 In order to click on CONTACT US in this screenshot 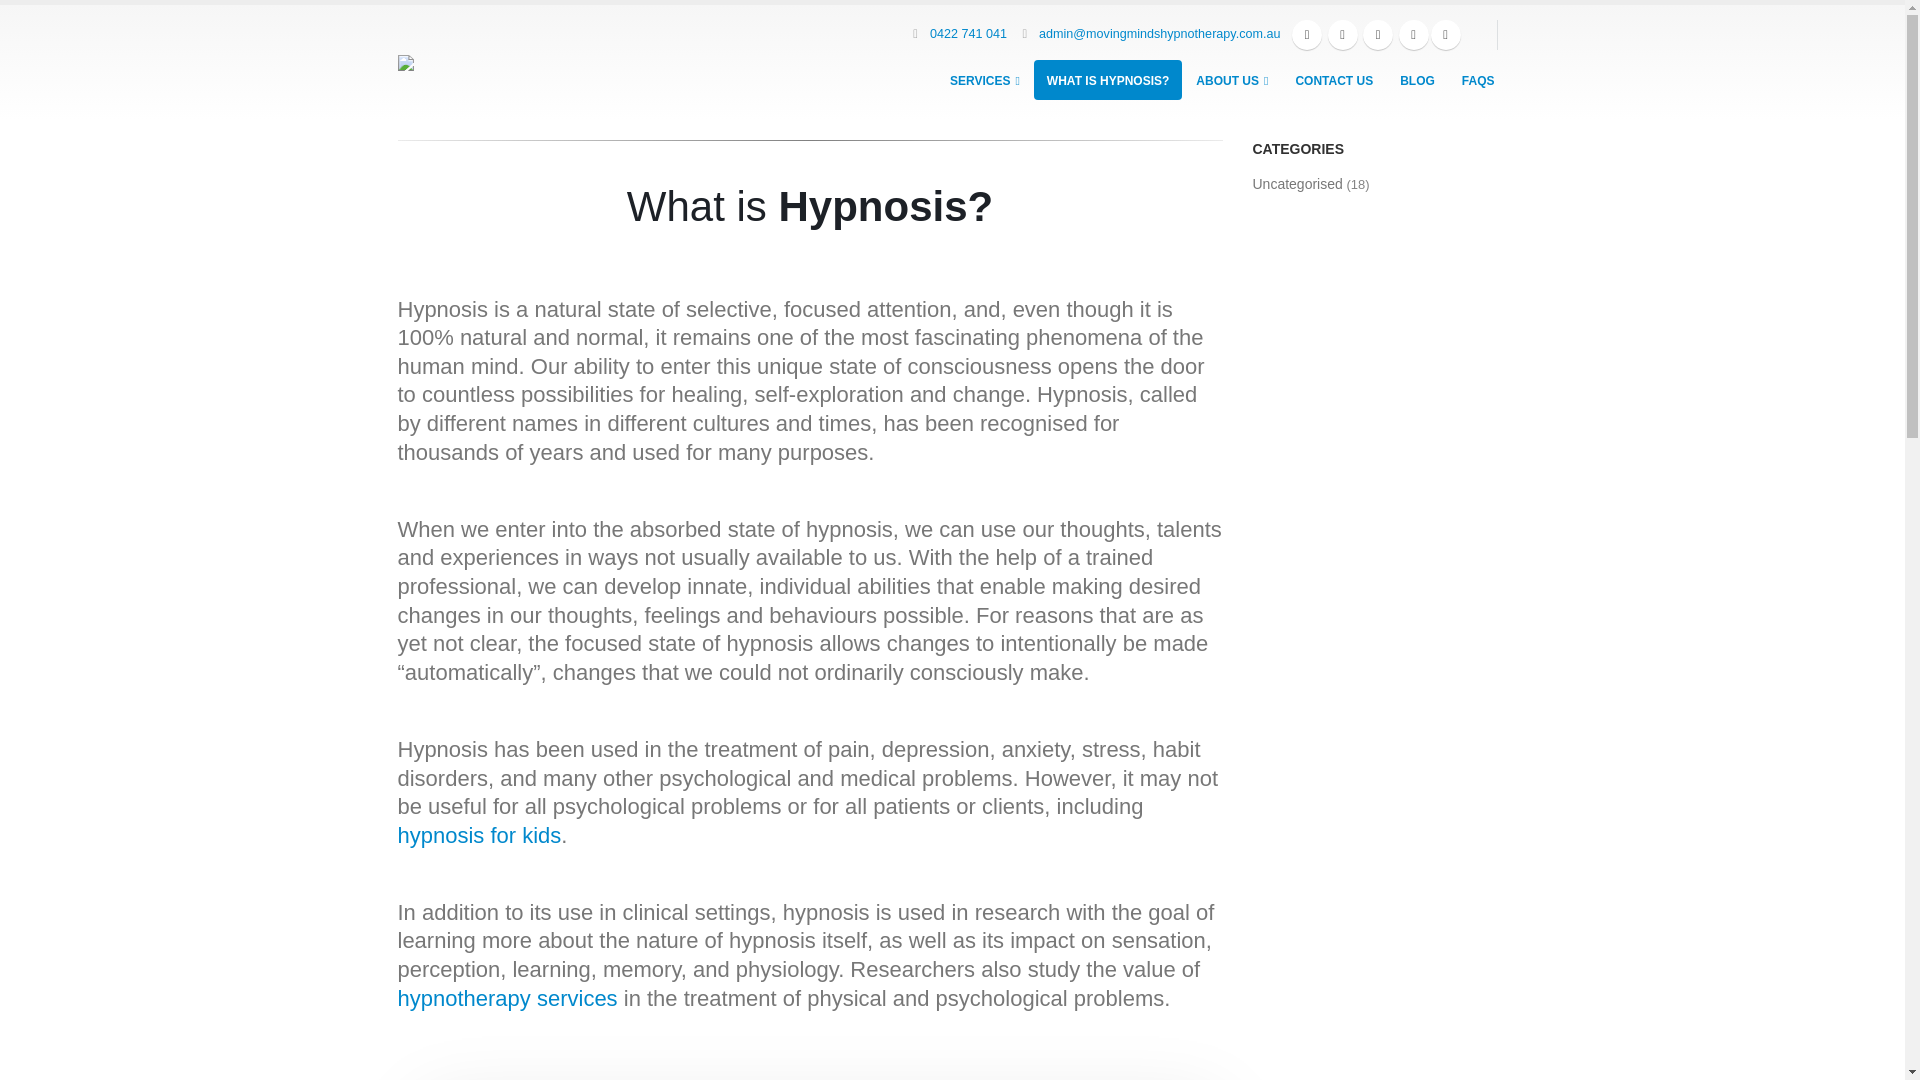, I will do `click(1334, 80)`.